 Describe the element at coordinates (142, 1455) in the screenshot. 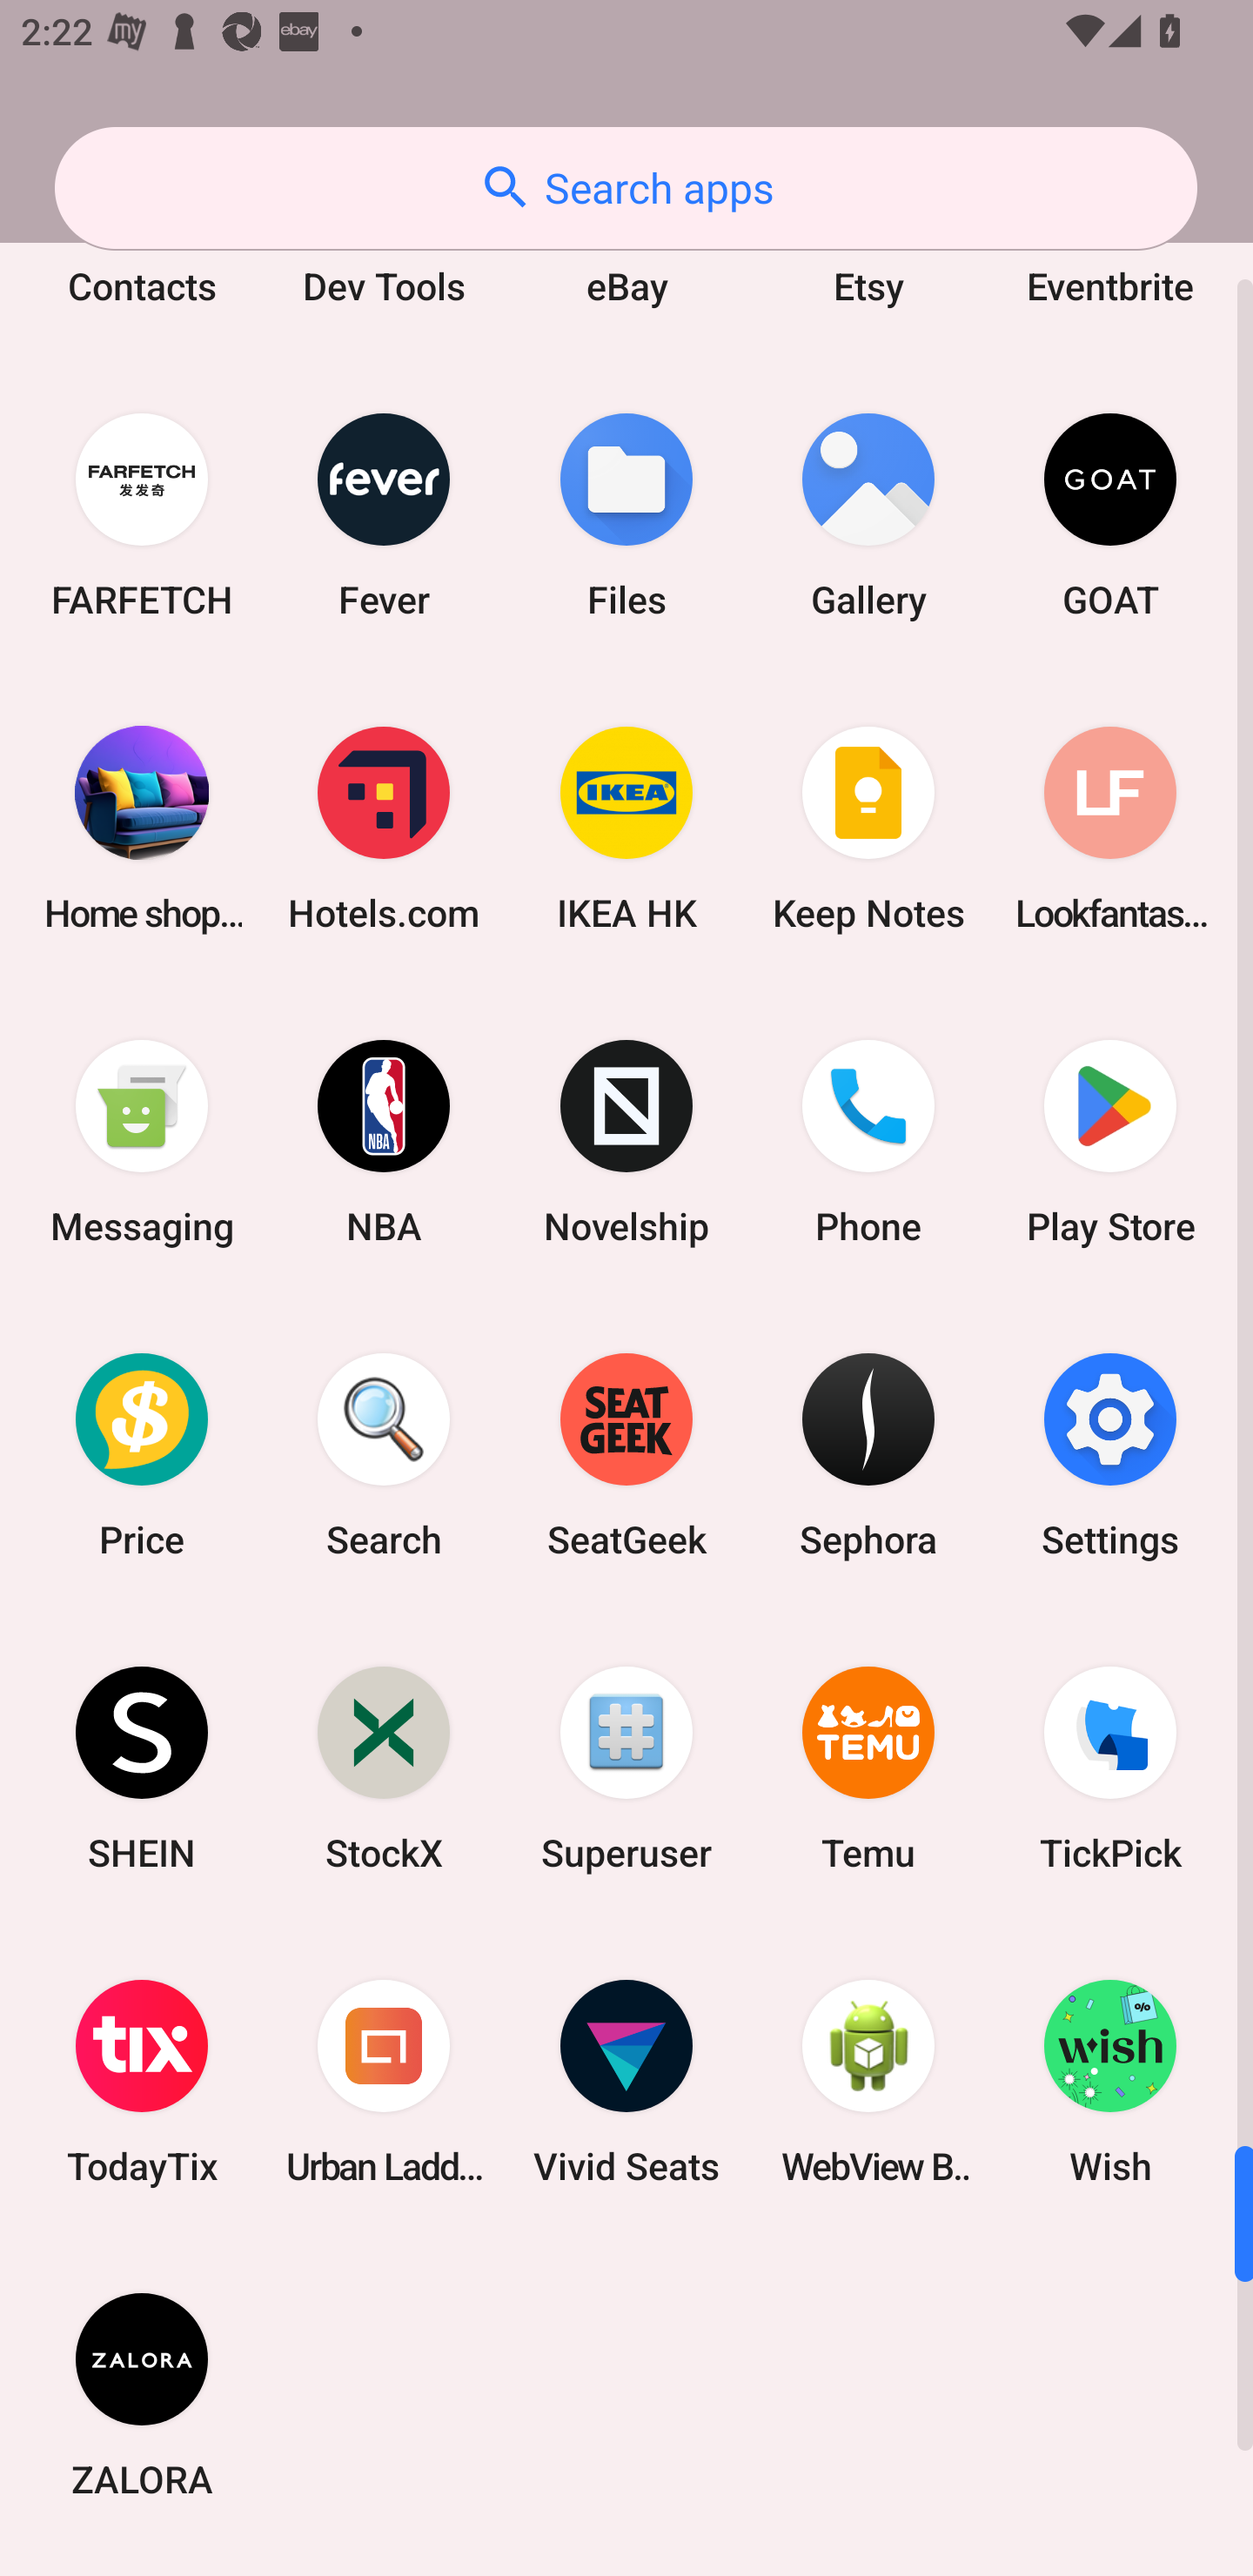

I see `Price` at that location.